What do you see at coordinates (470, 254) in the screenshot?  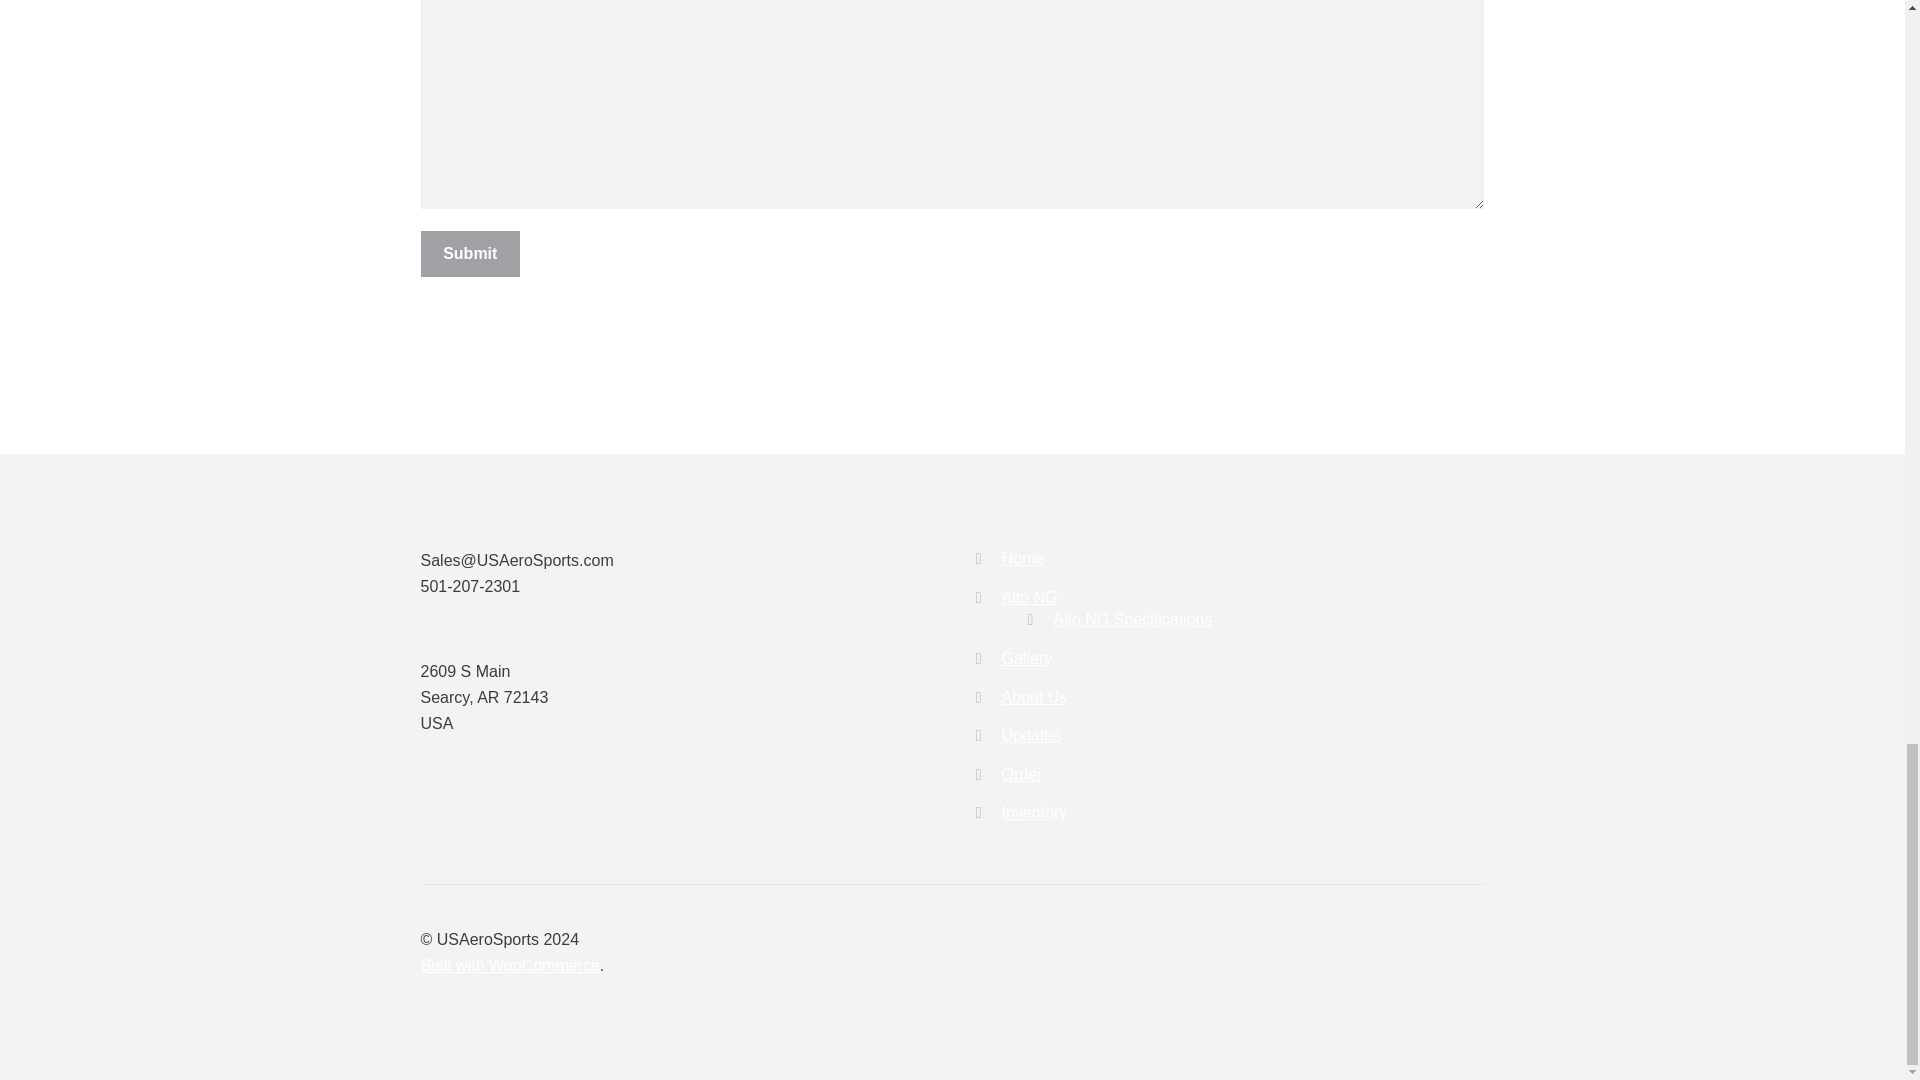 I see `Submit` at bounding box center [470, 254].